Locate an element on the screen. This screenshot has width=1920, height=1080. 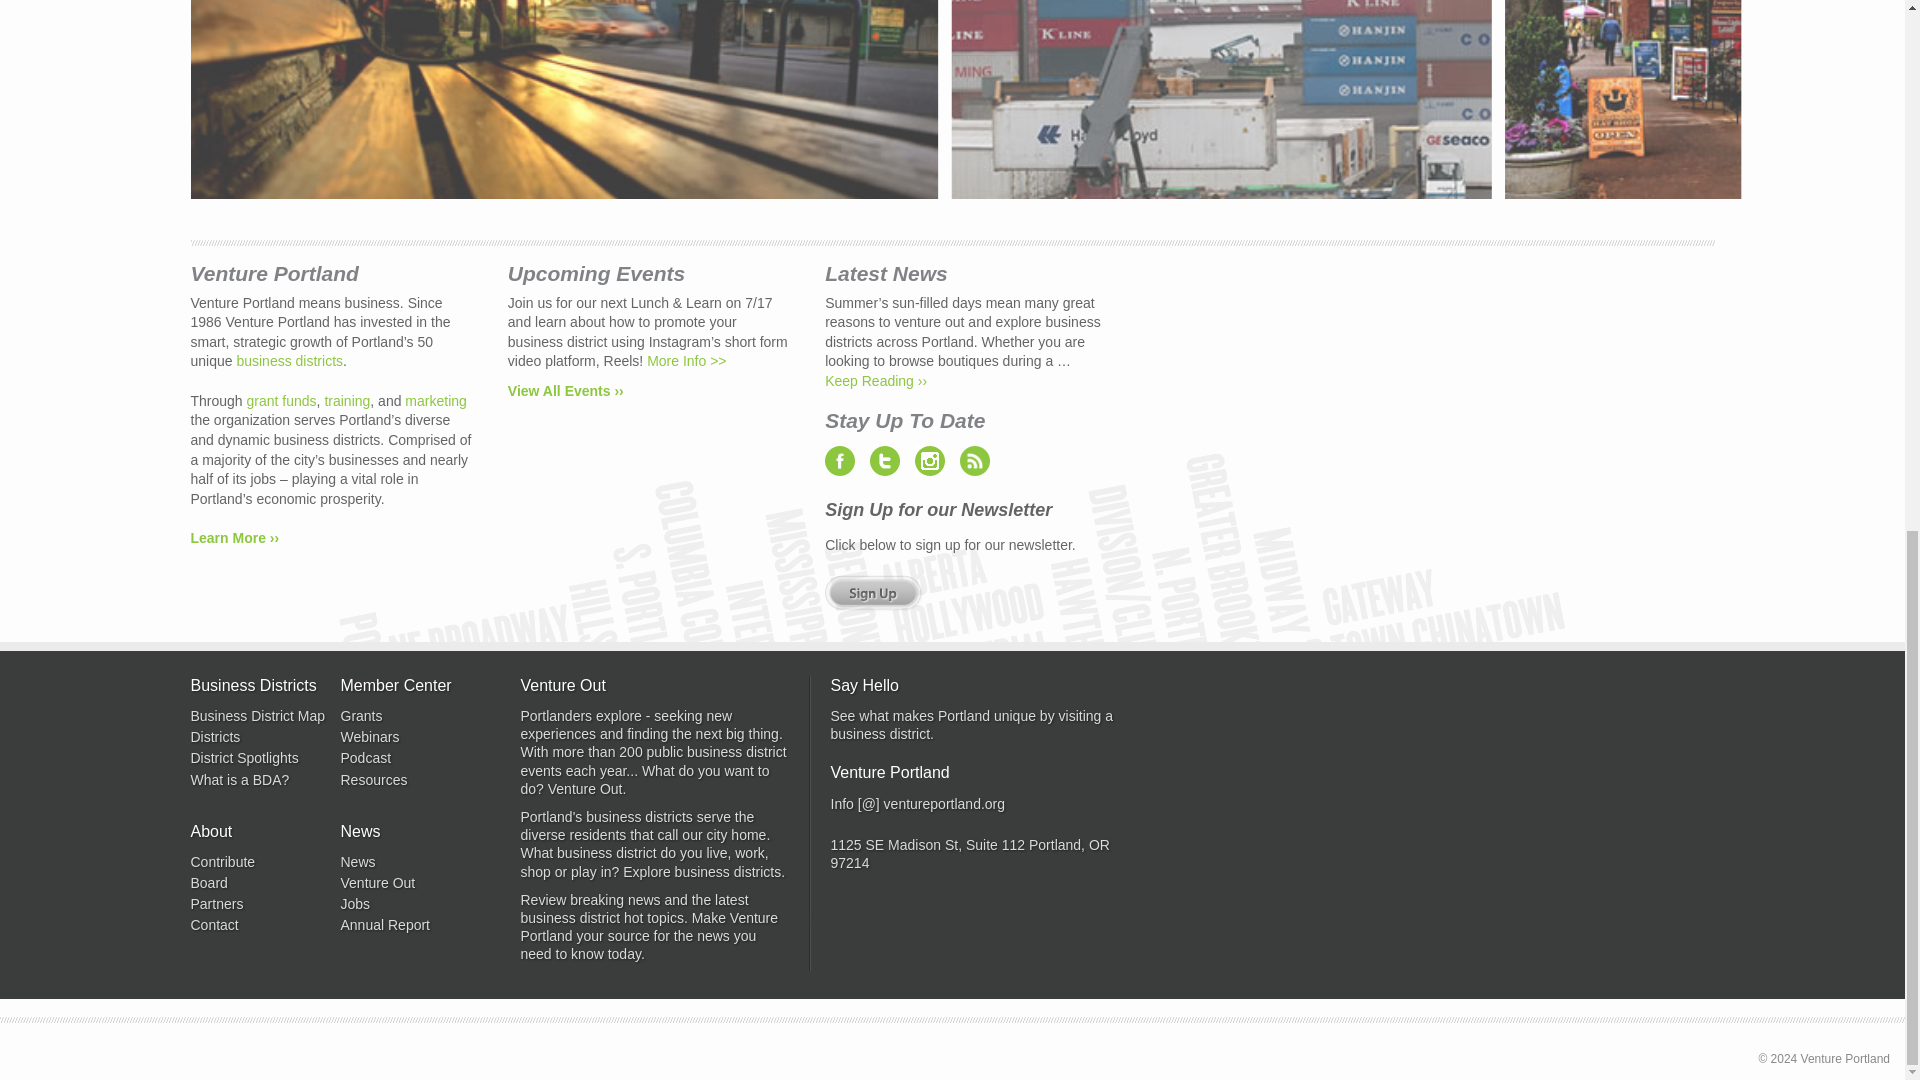
About is located at coordinates (234, 538).